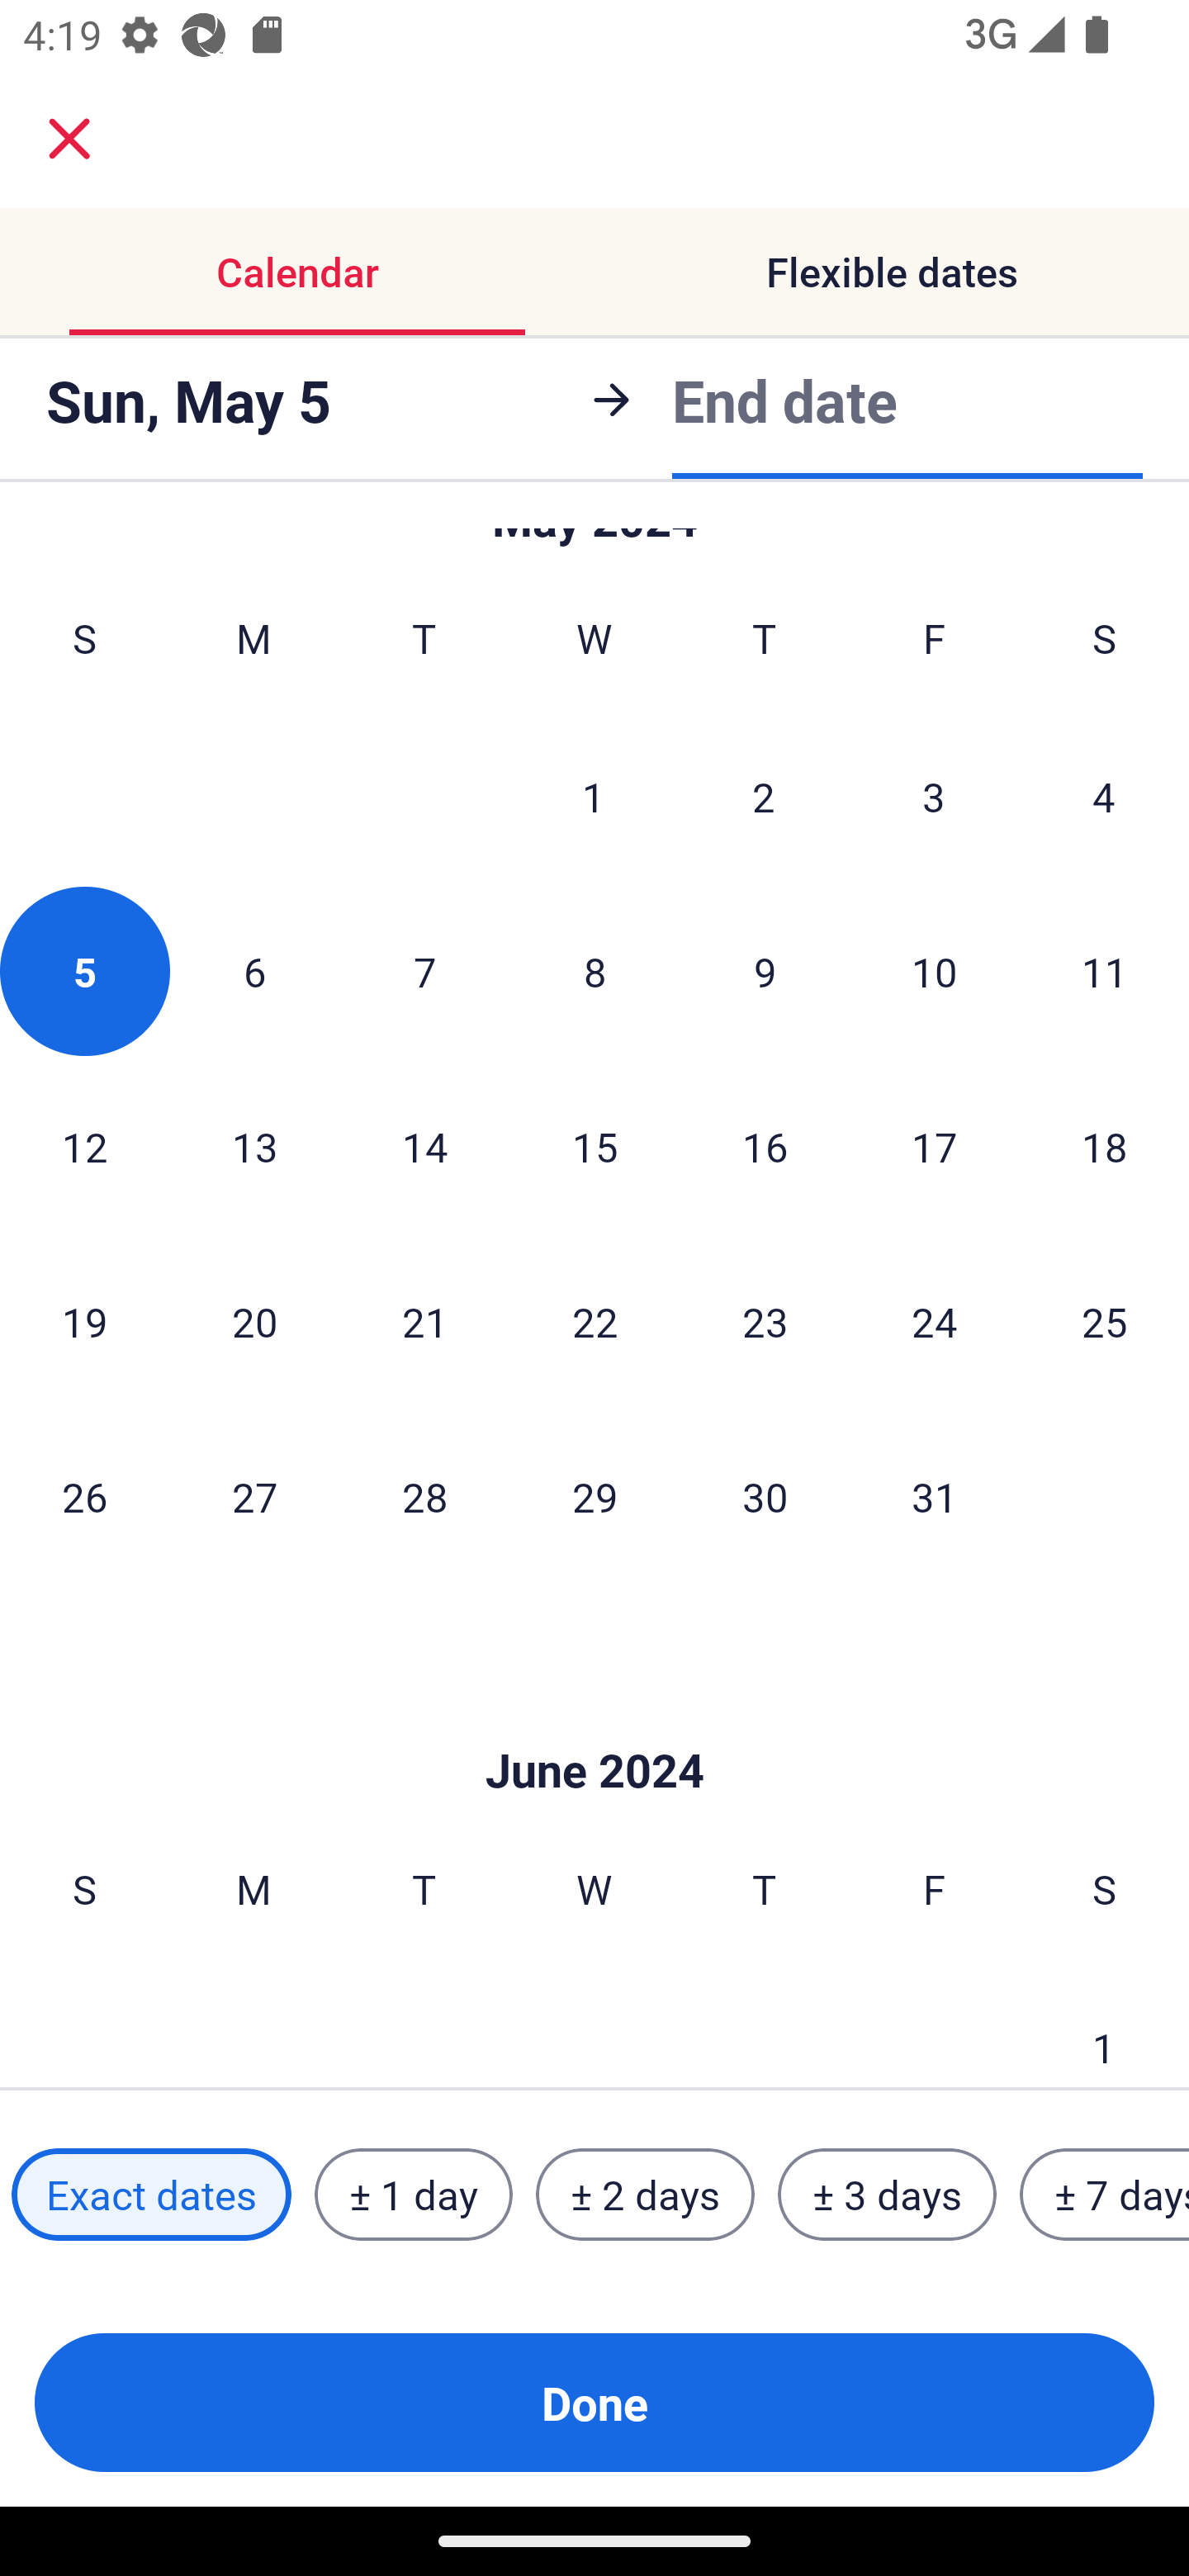 Image resolution: width=1189 pixels, height=2576 pixels. Describe the element at coordinates (254, 971) in the screenshot. I see `6 Monday, May 6, 2024` at that location.